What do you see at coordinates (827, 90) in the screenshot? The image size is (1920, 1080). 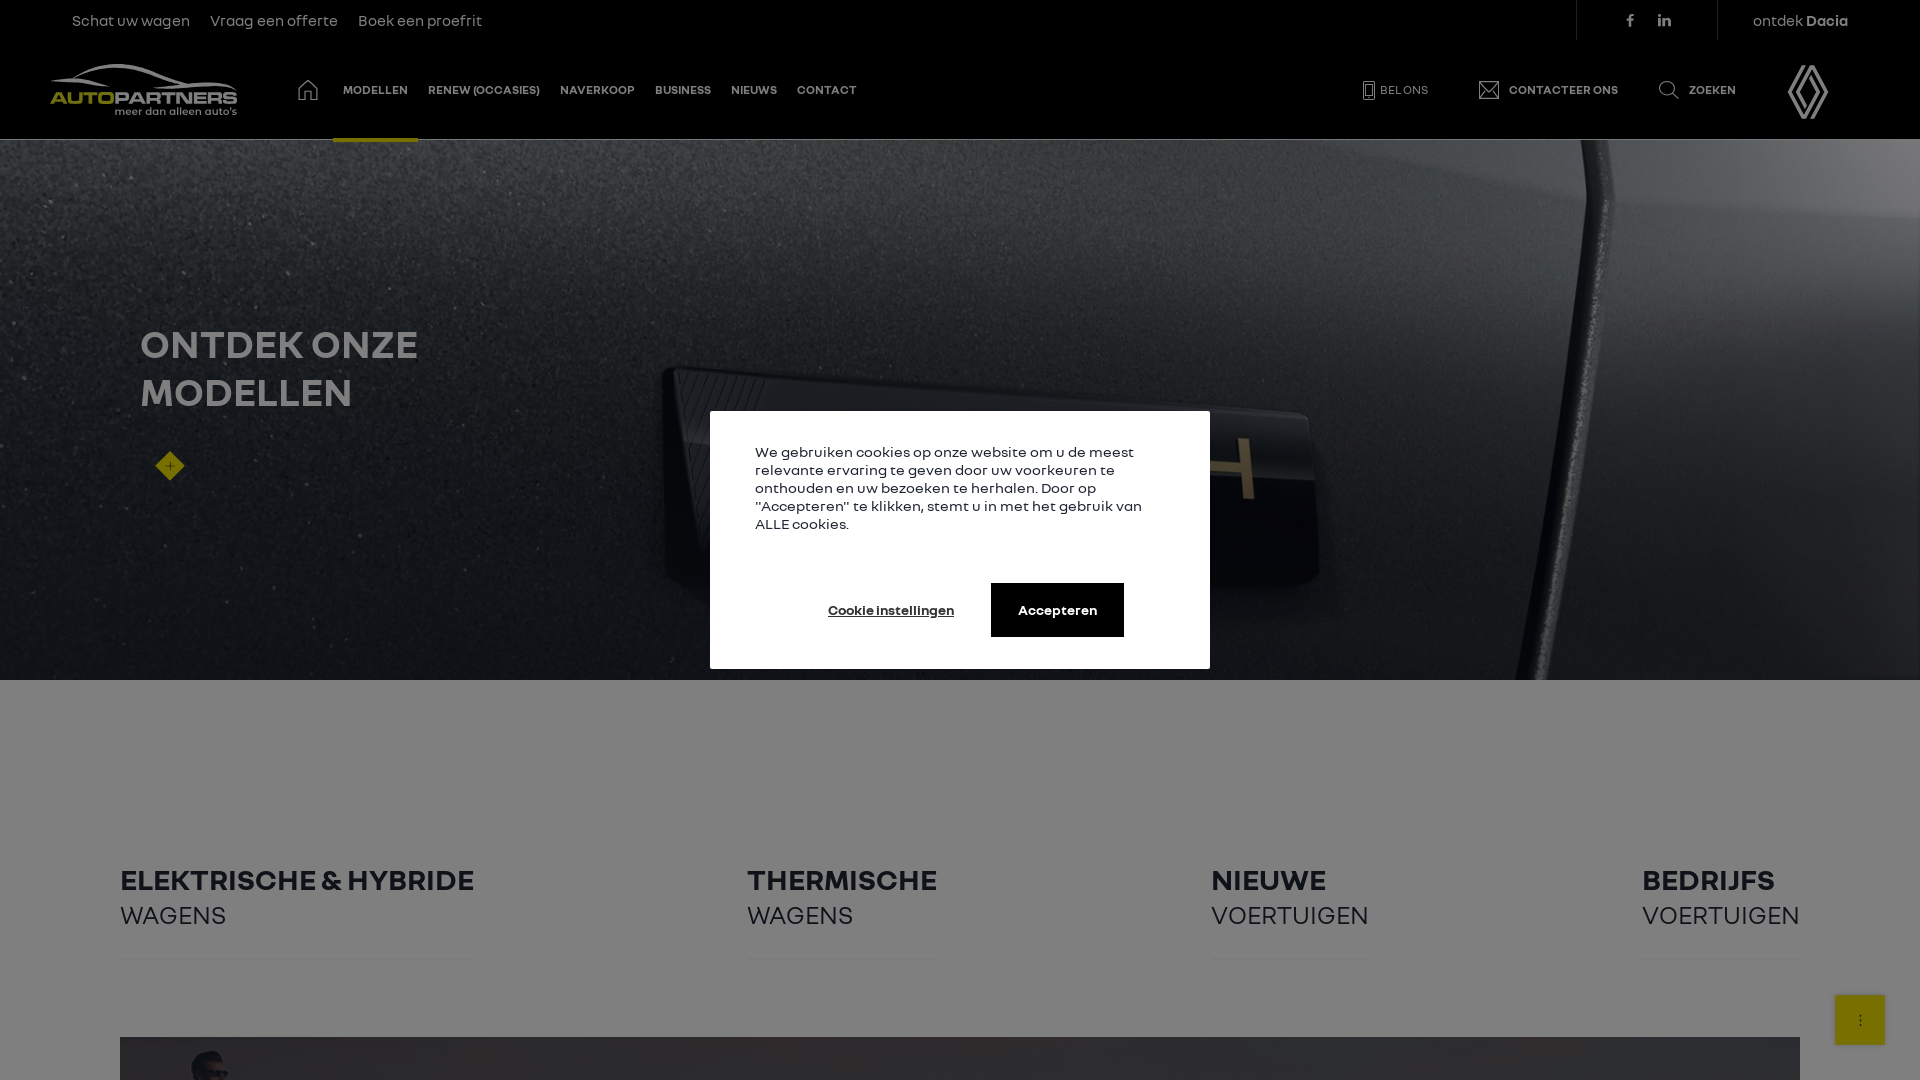 I see `CONTACT` at bounding box center [827, 90].